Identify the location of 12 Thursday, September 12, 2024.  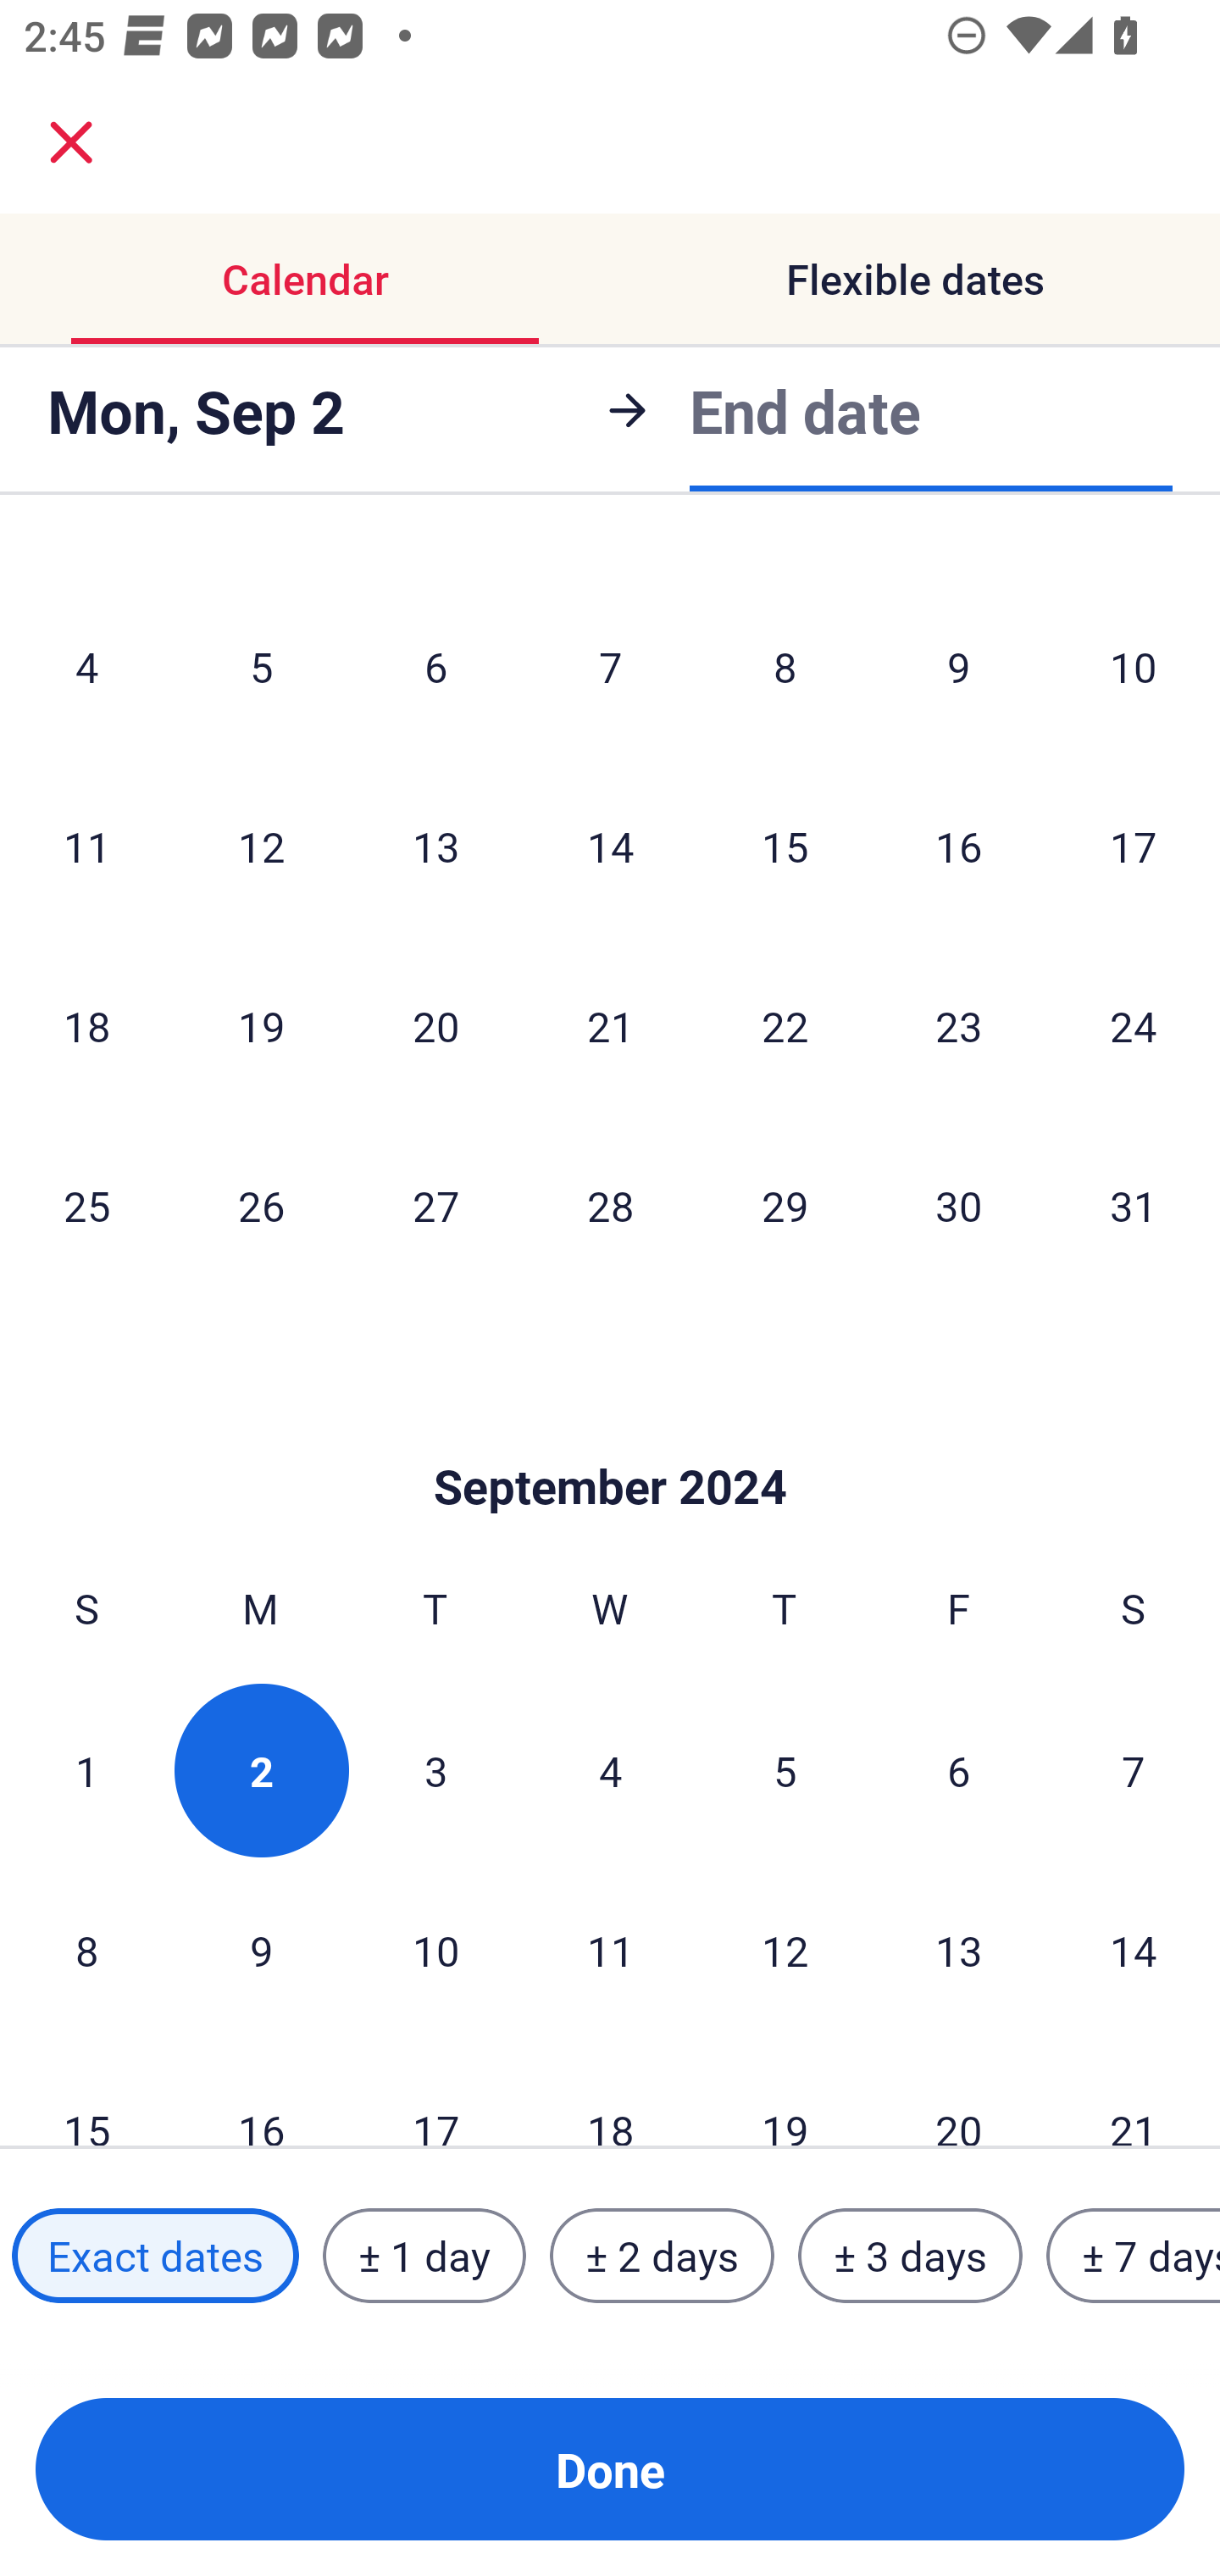
(785, 1949).